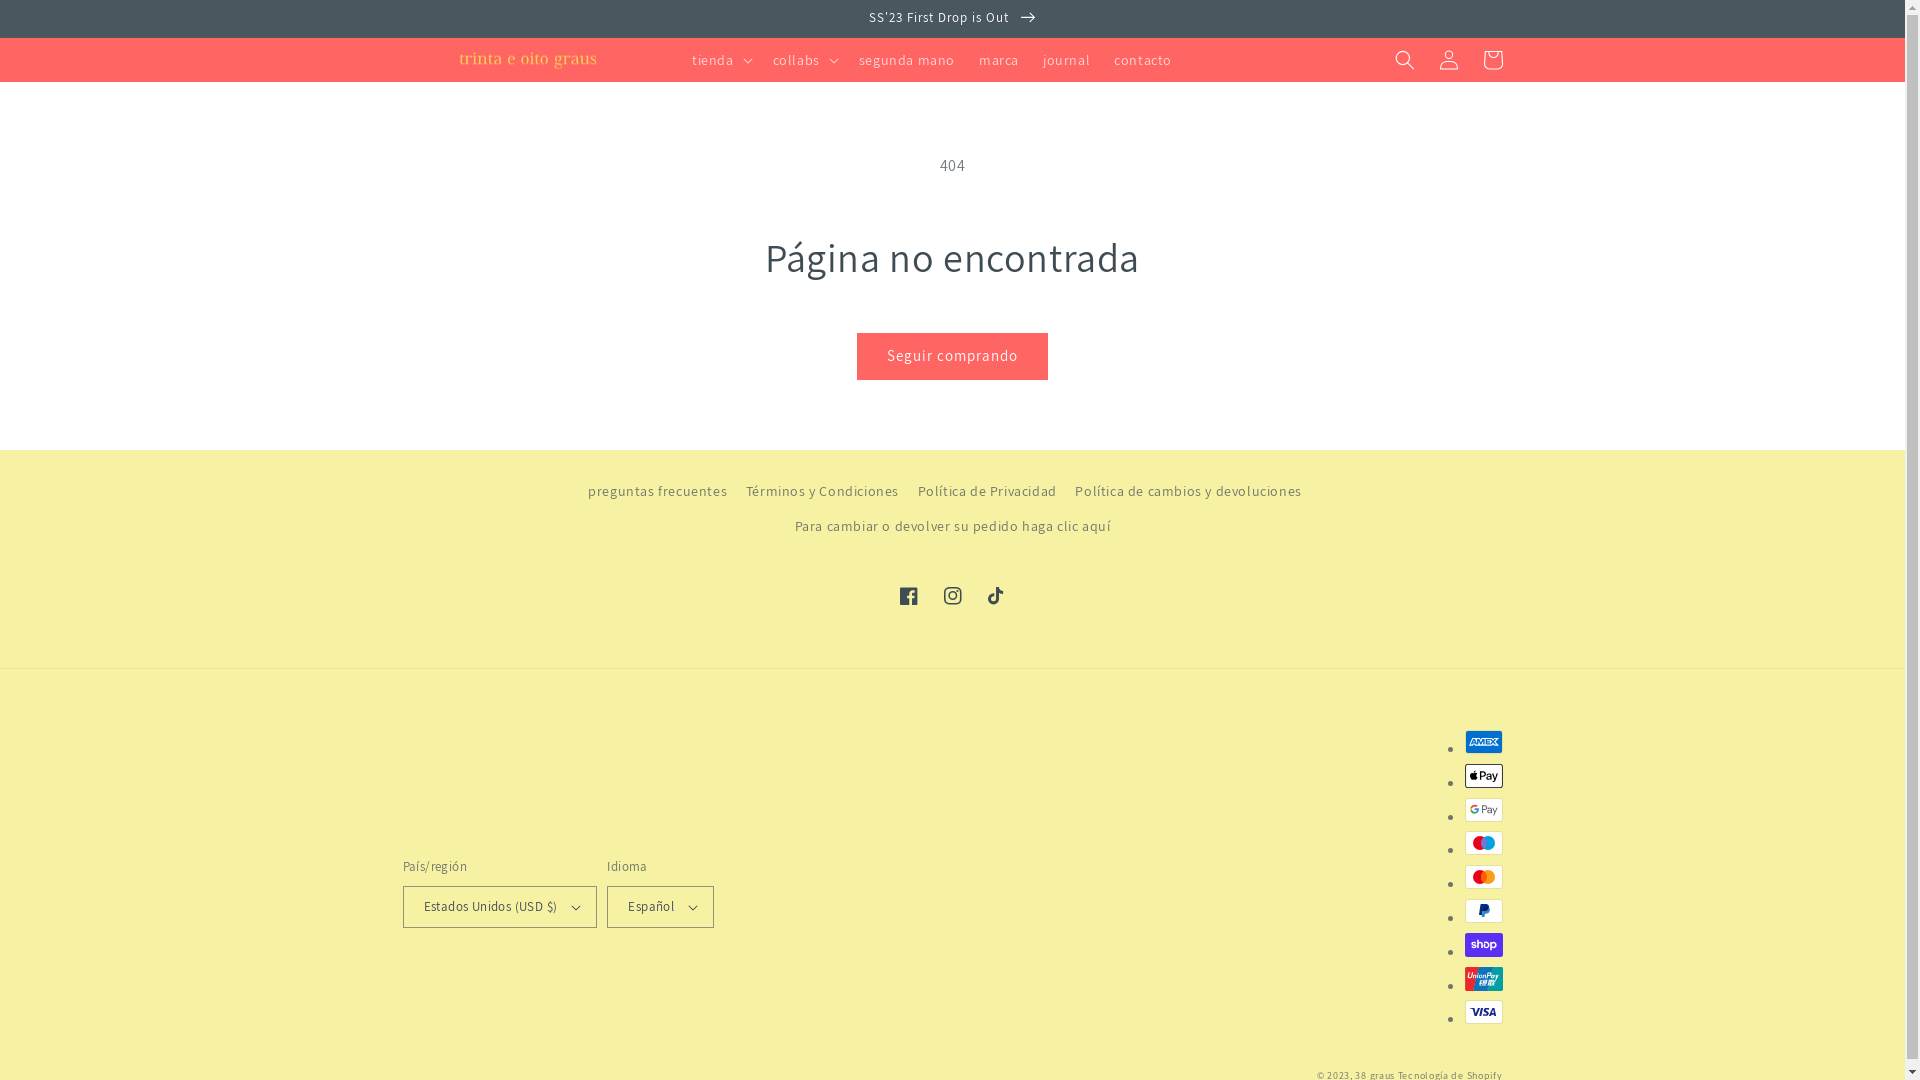 The height and width of the screenshot is (1080, 1920). Describe the element at coordinates (999, 60) in the screenshot. I see `marca` at that location.